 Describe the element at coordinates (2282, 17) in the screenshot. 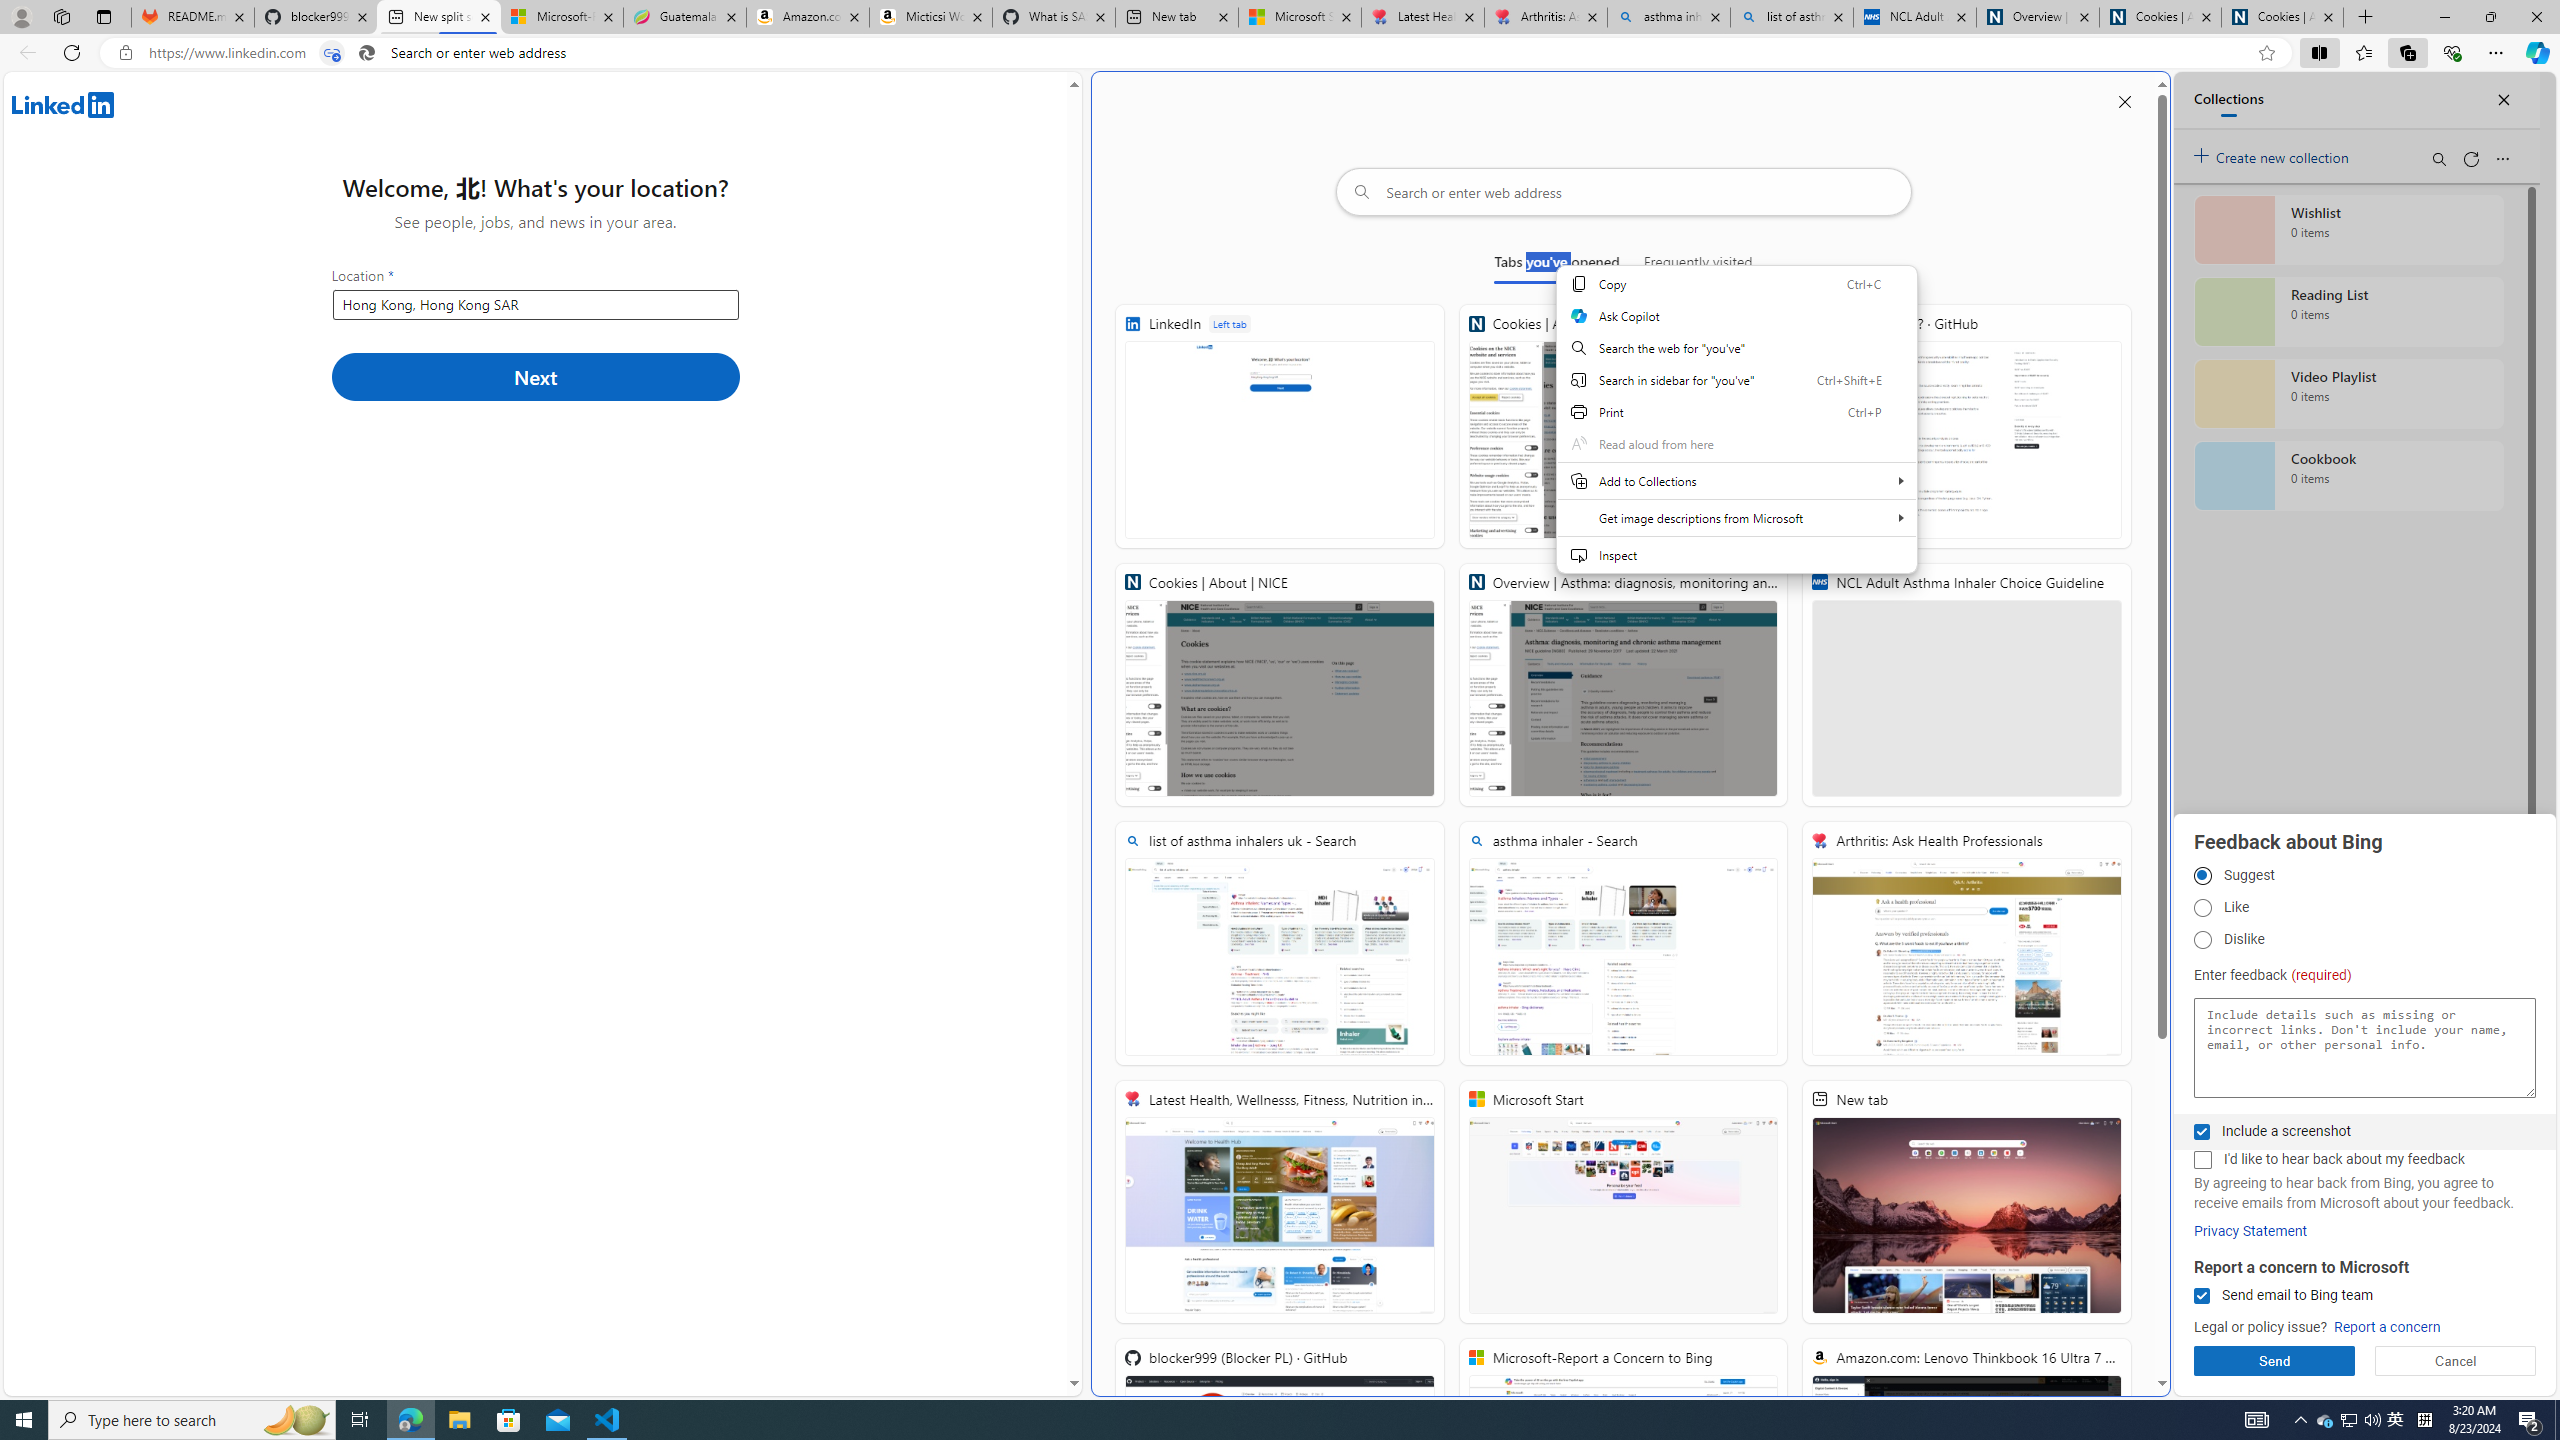

I see `Cookies | About | NICE` at that location.